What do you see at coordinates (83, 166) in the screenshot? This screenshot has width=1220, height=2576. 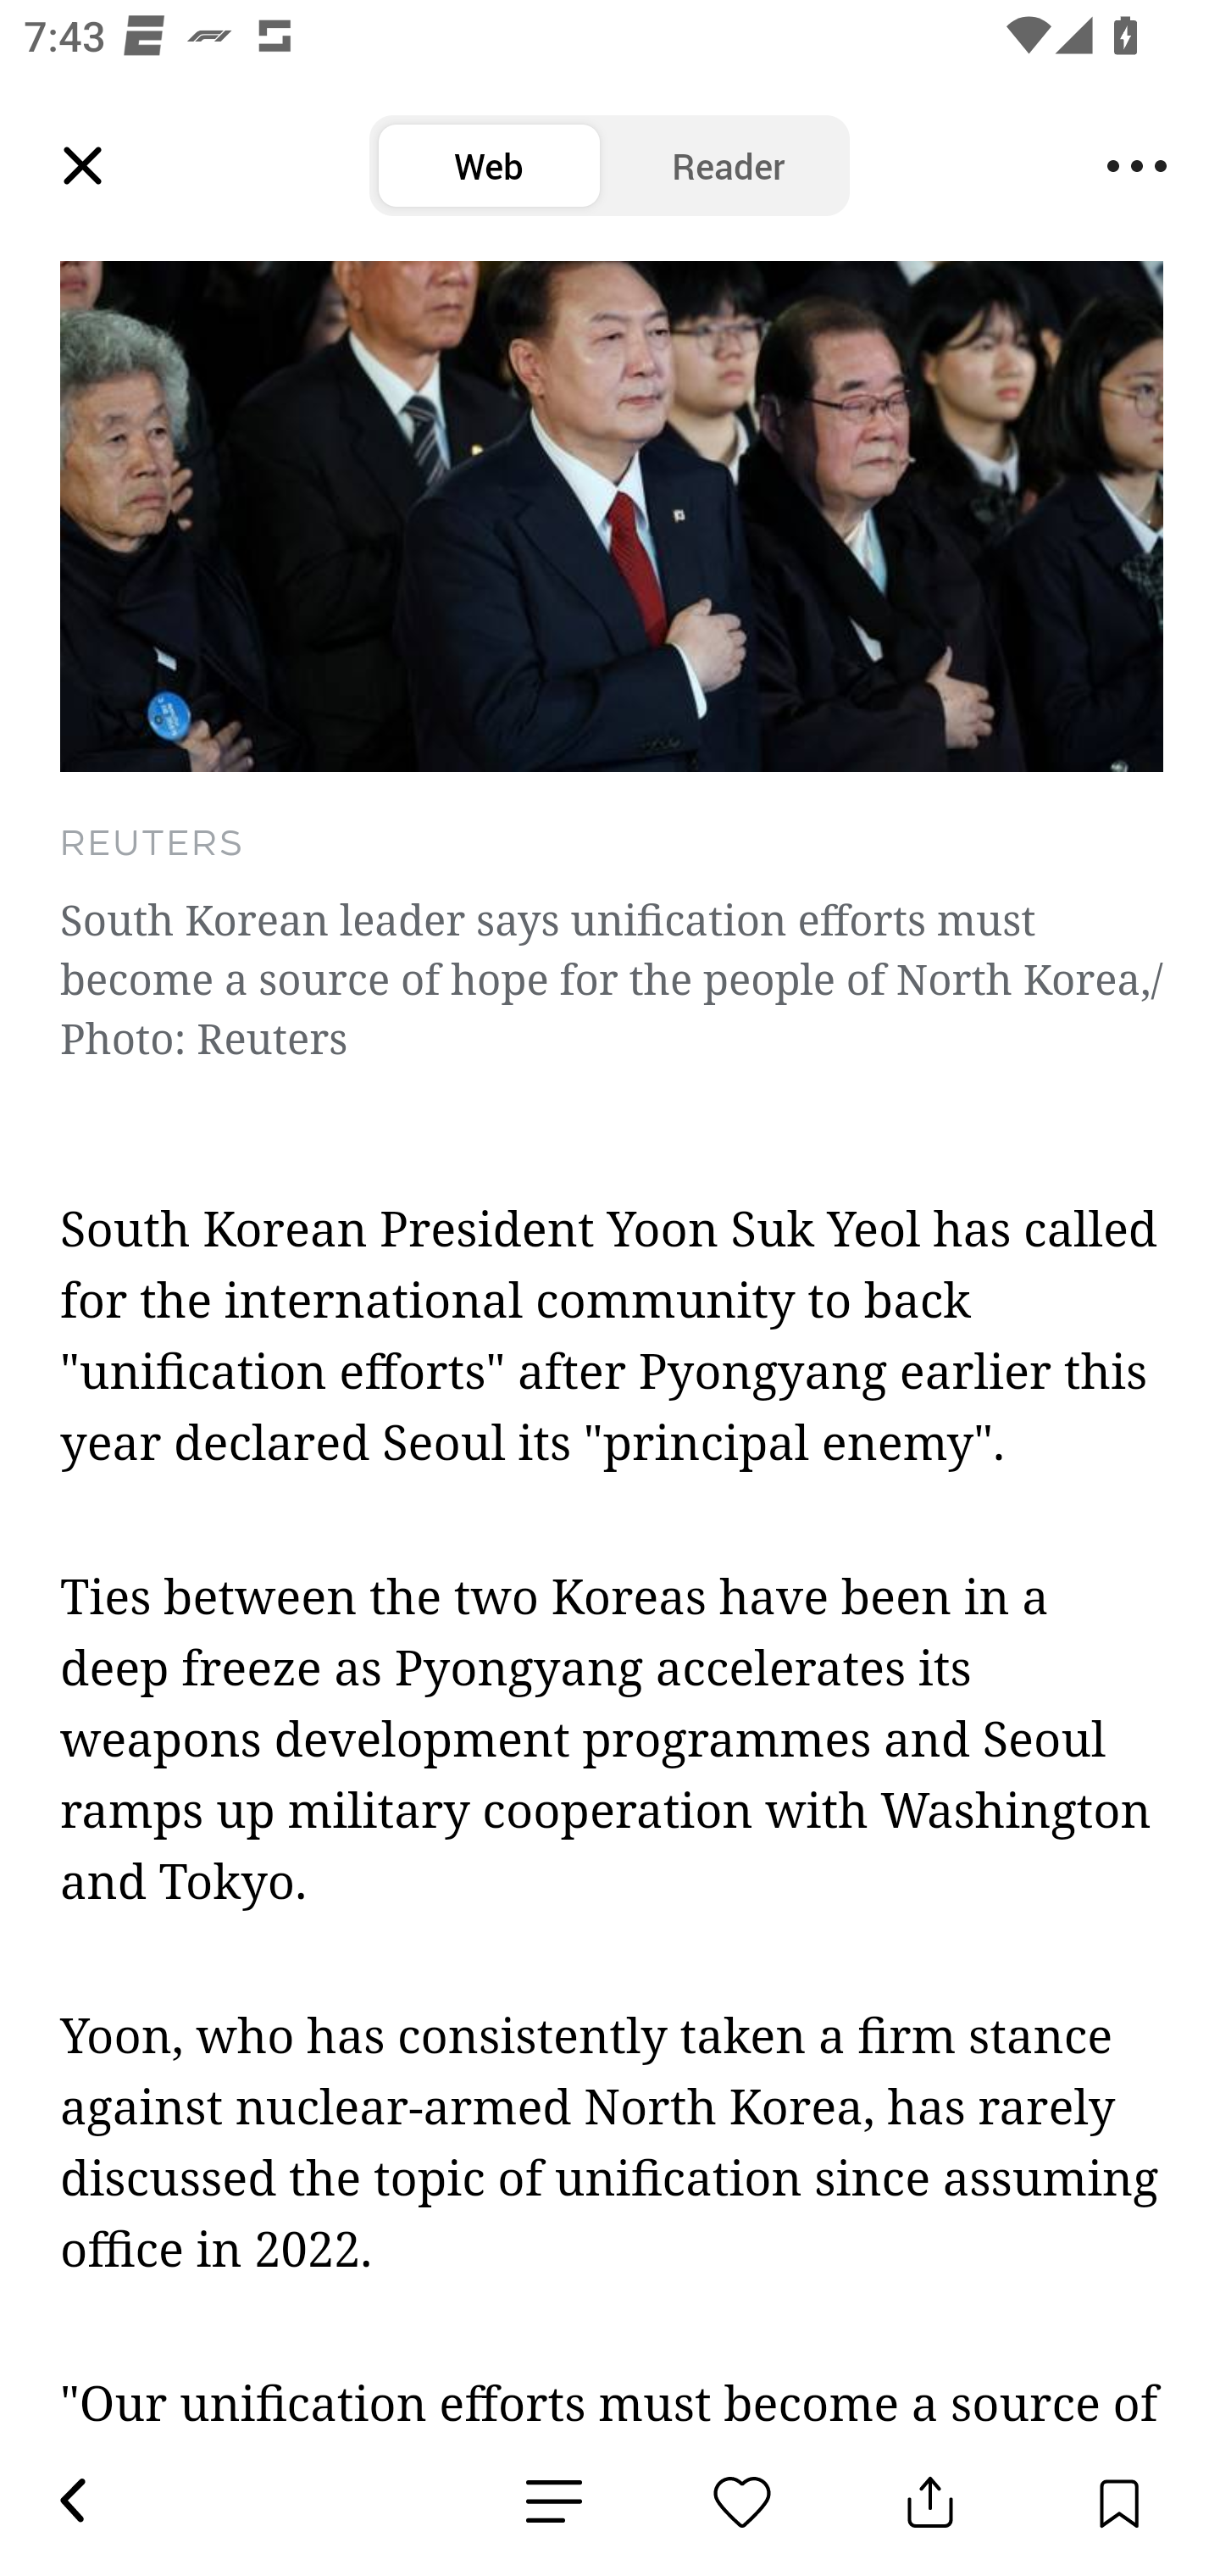 I see `Leading Icon` at bounding box center [83, 166].